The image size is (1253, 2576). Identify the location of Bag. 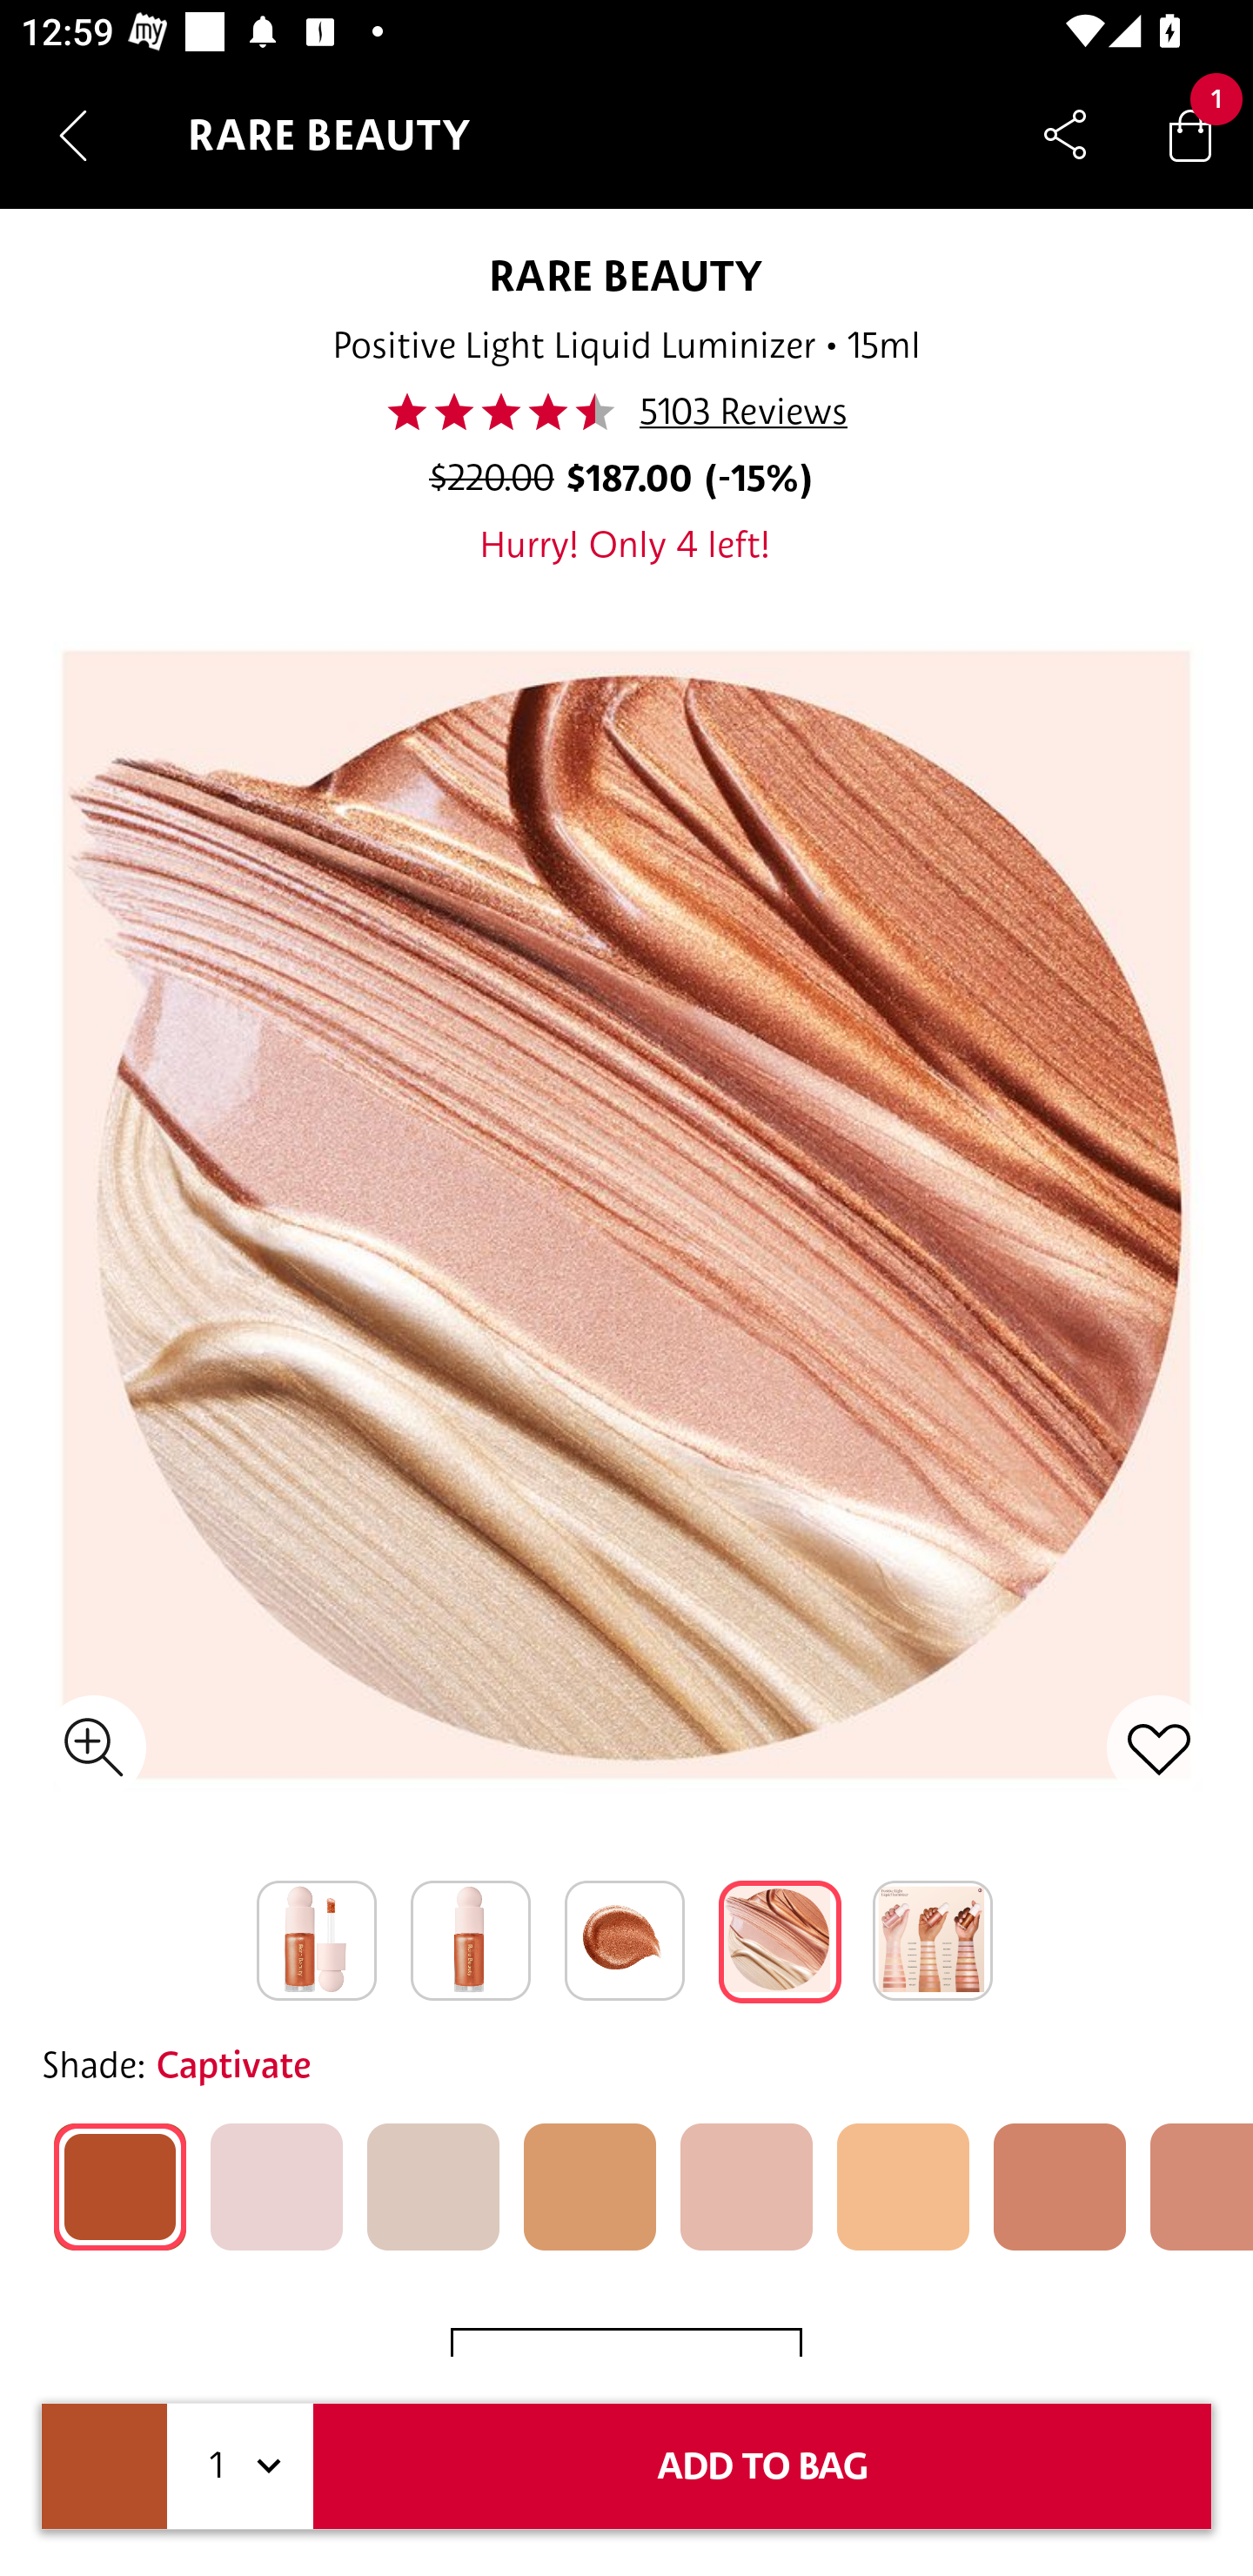
(1190, 134).